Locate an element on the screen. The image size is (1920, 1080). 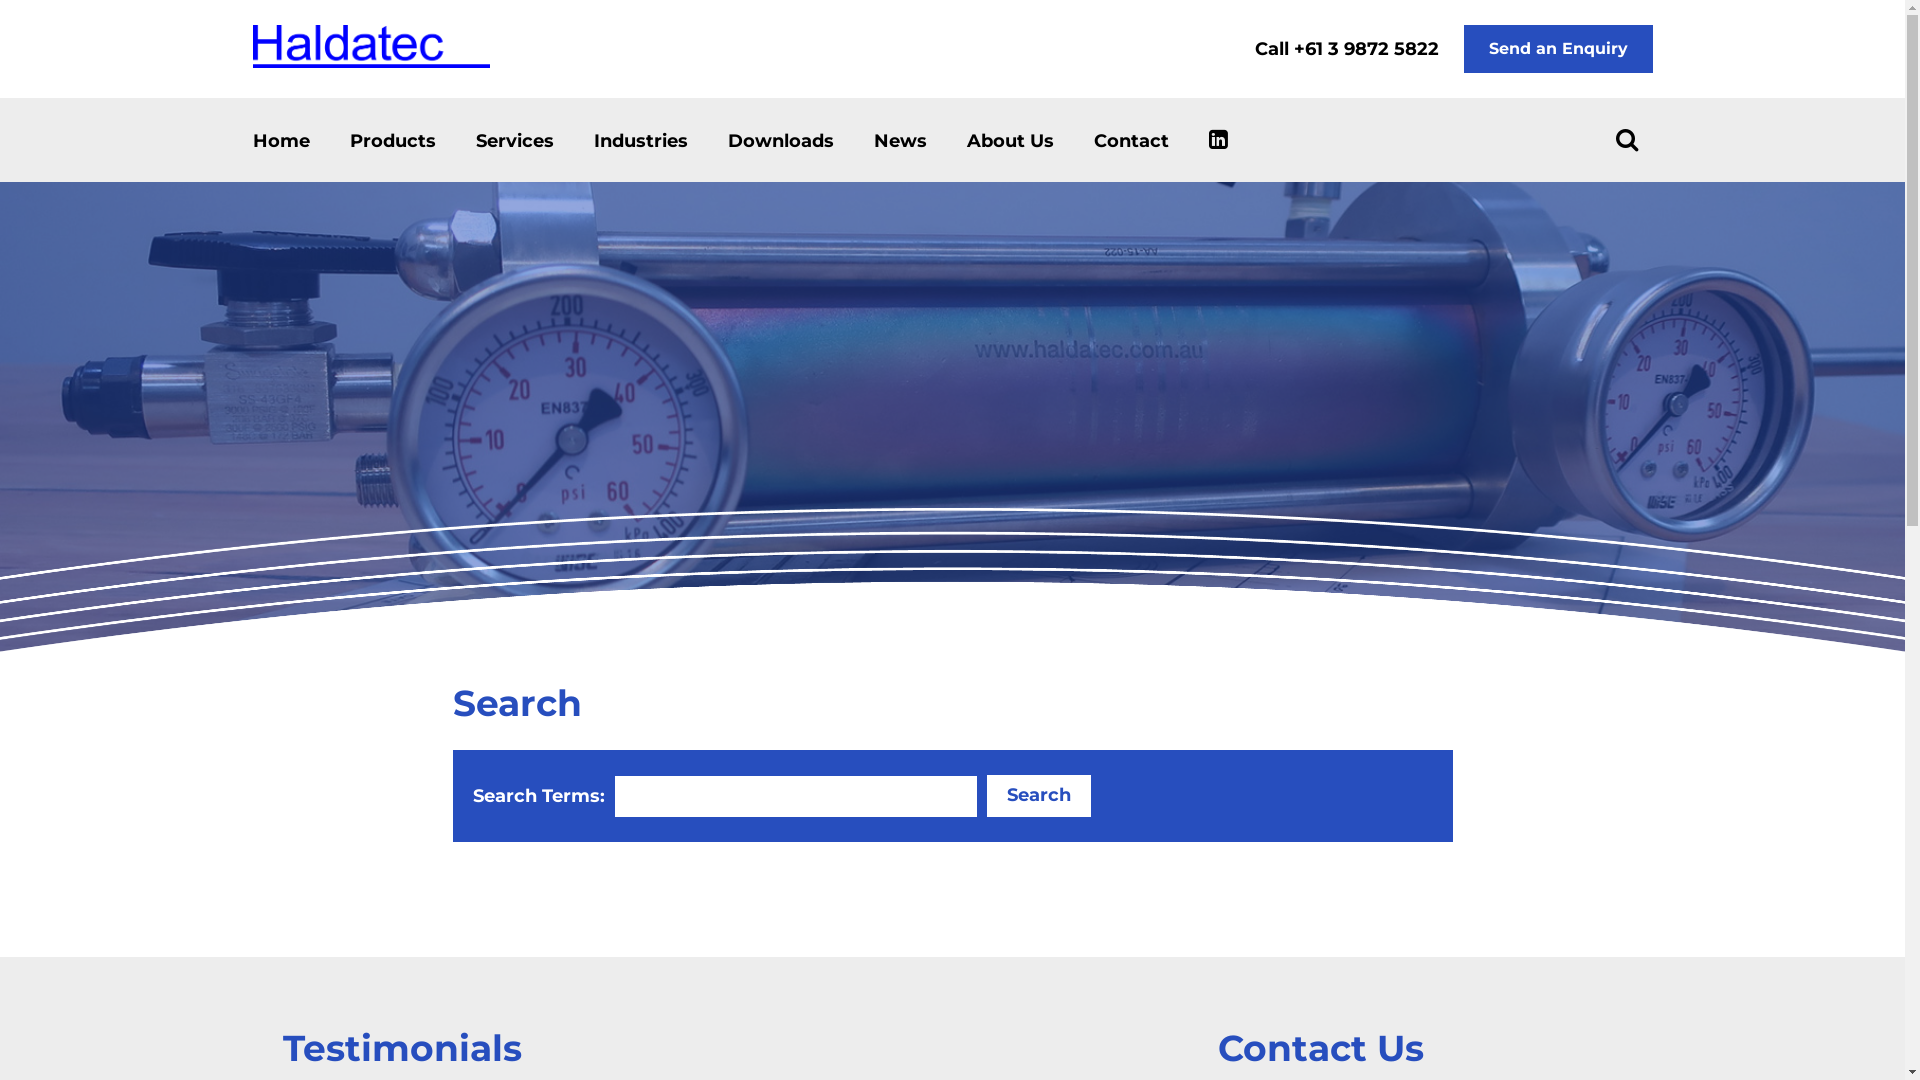
Send an Enquiry is located at coordinates (1558, 49).